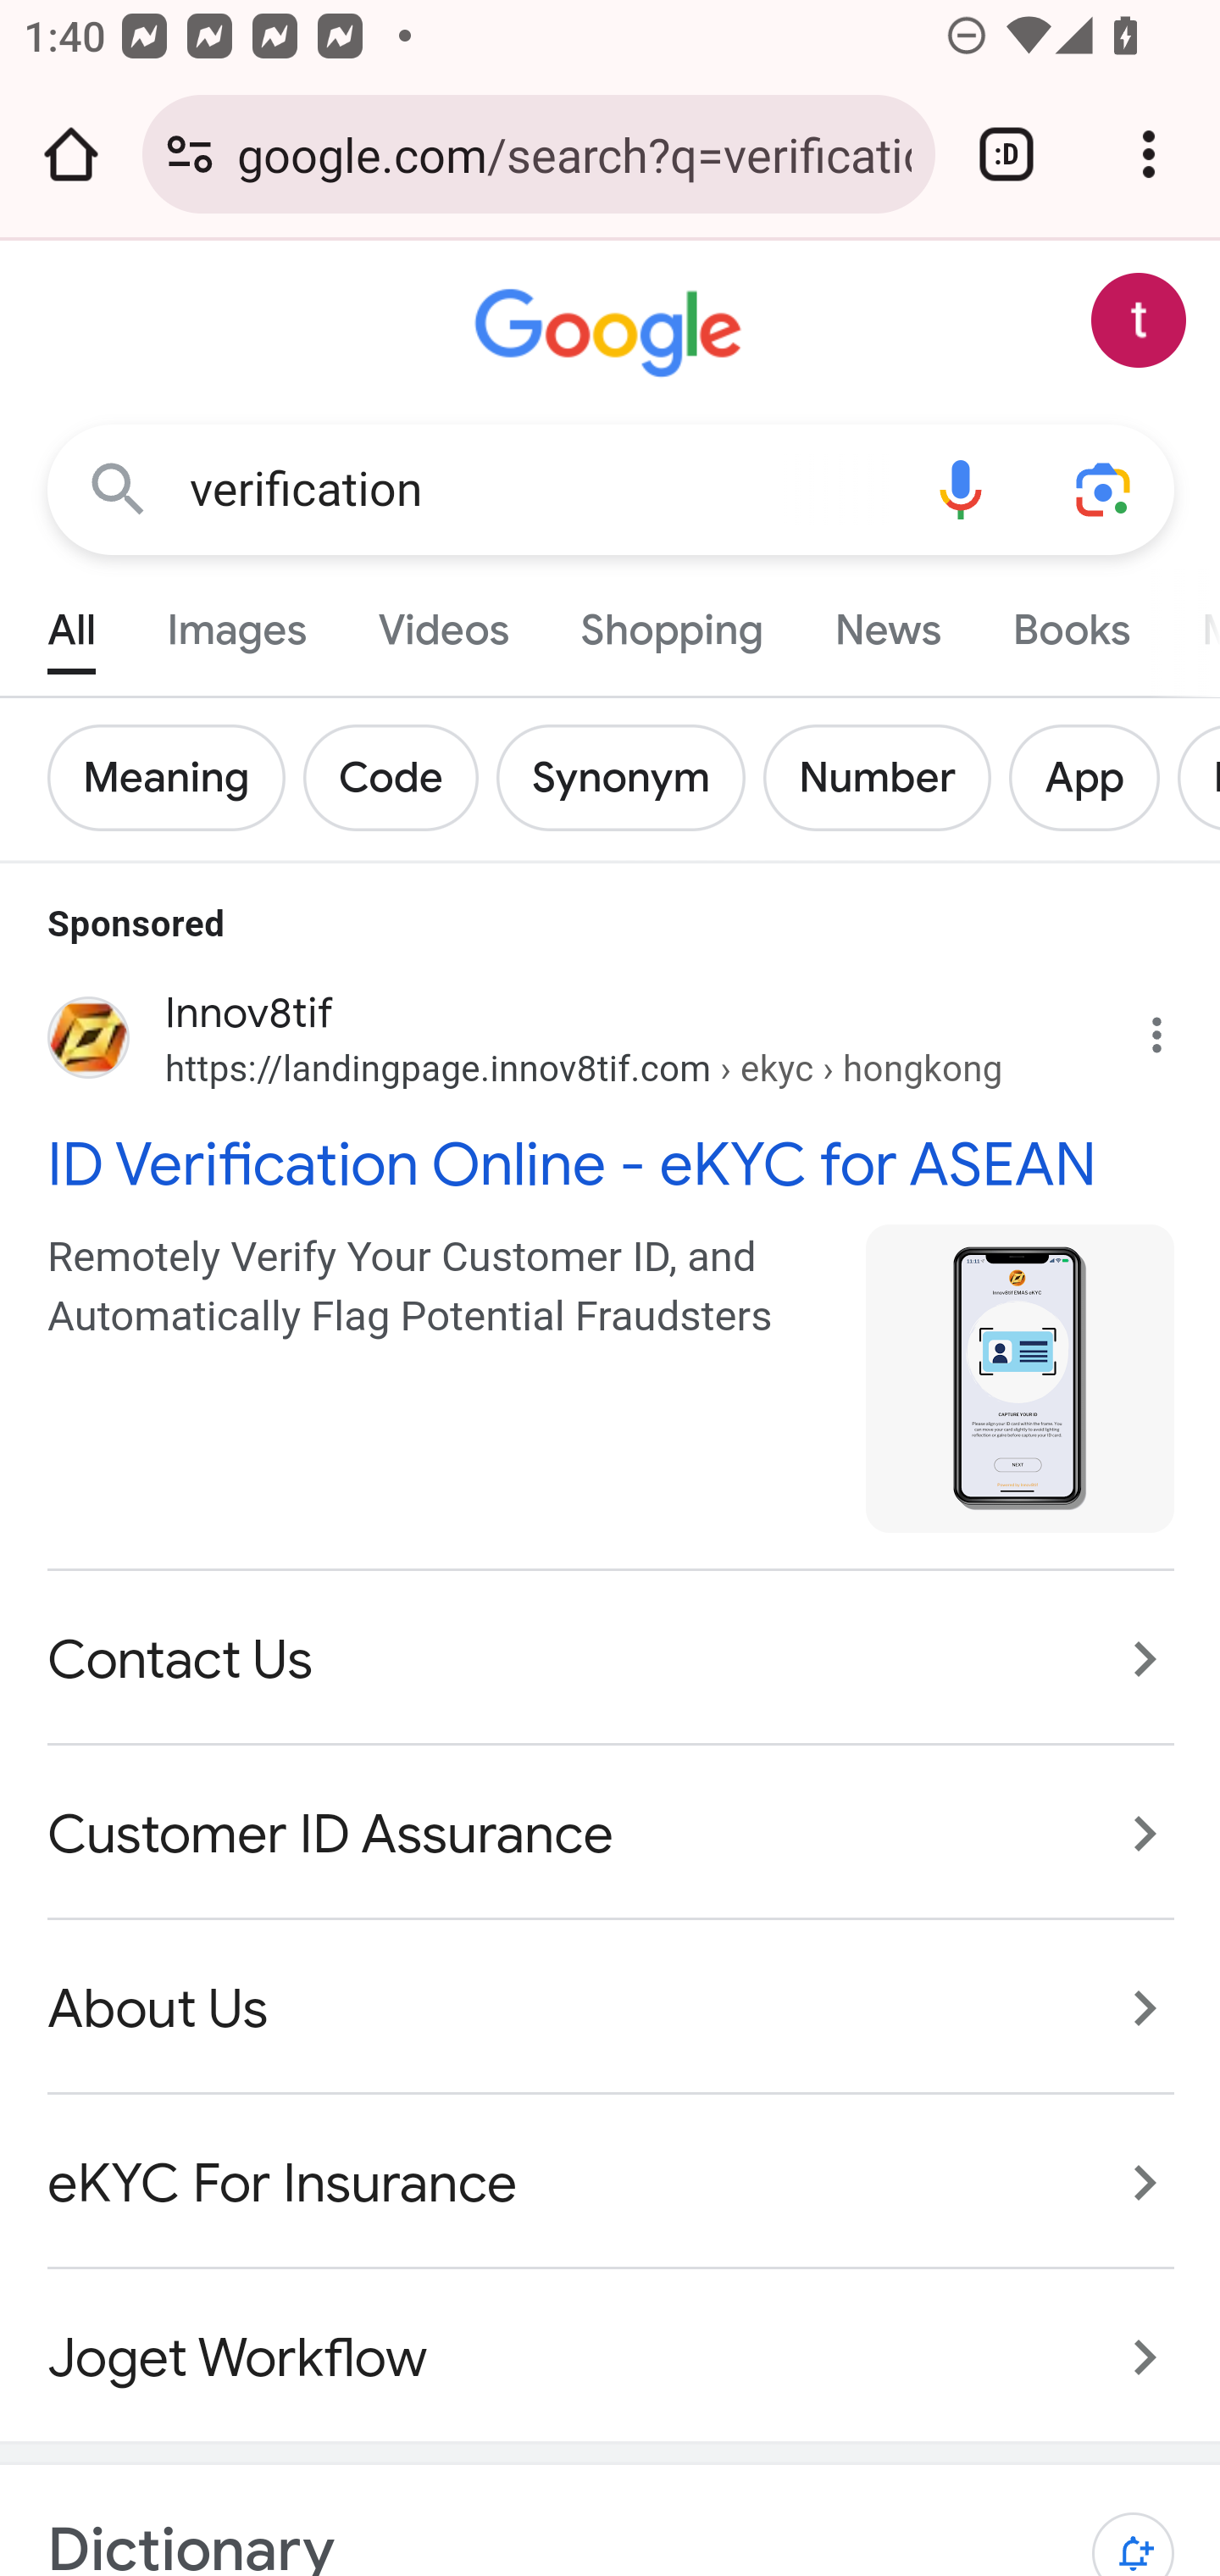  Describe the element at coordinates (1093, 778) in the screenshot. I see `Add App App` at that location.